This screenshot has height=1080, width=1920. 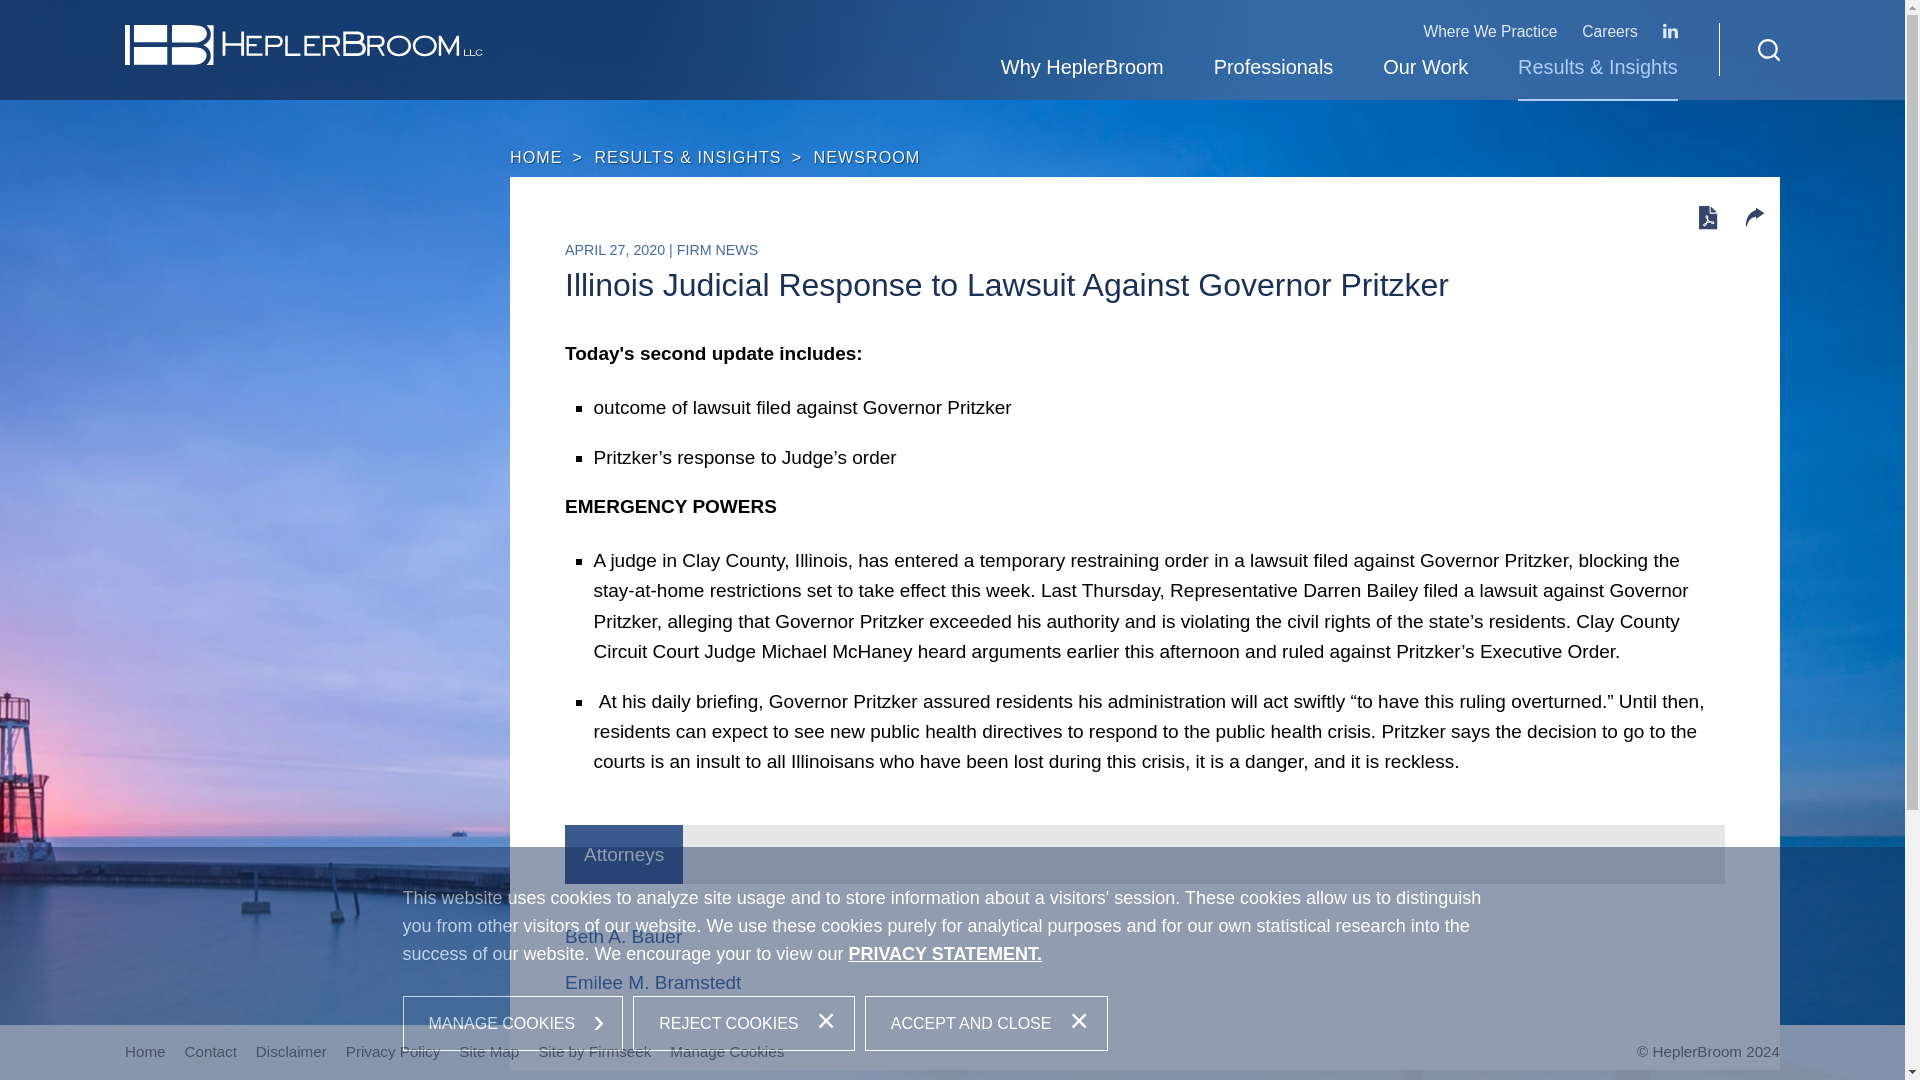 I want to click on Share, so click(x=1754, y=217).